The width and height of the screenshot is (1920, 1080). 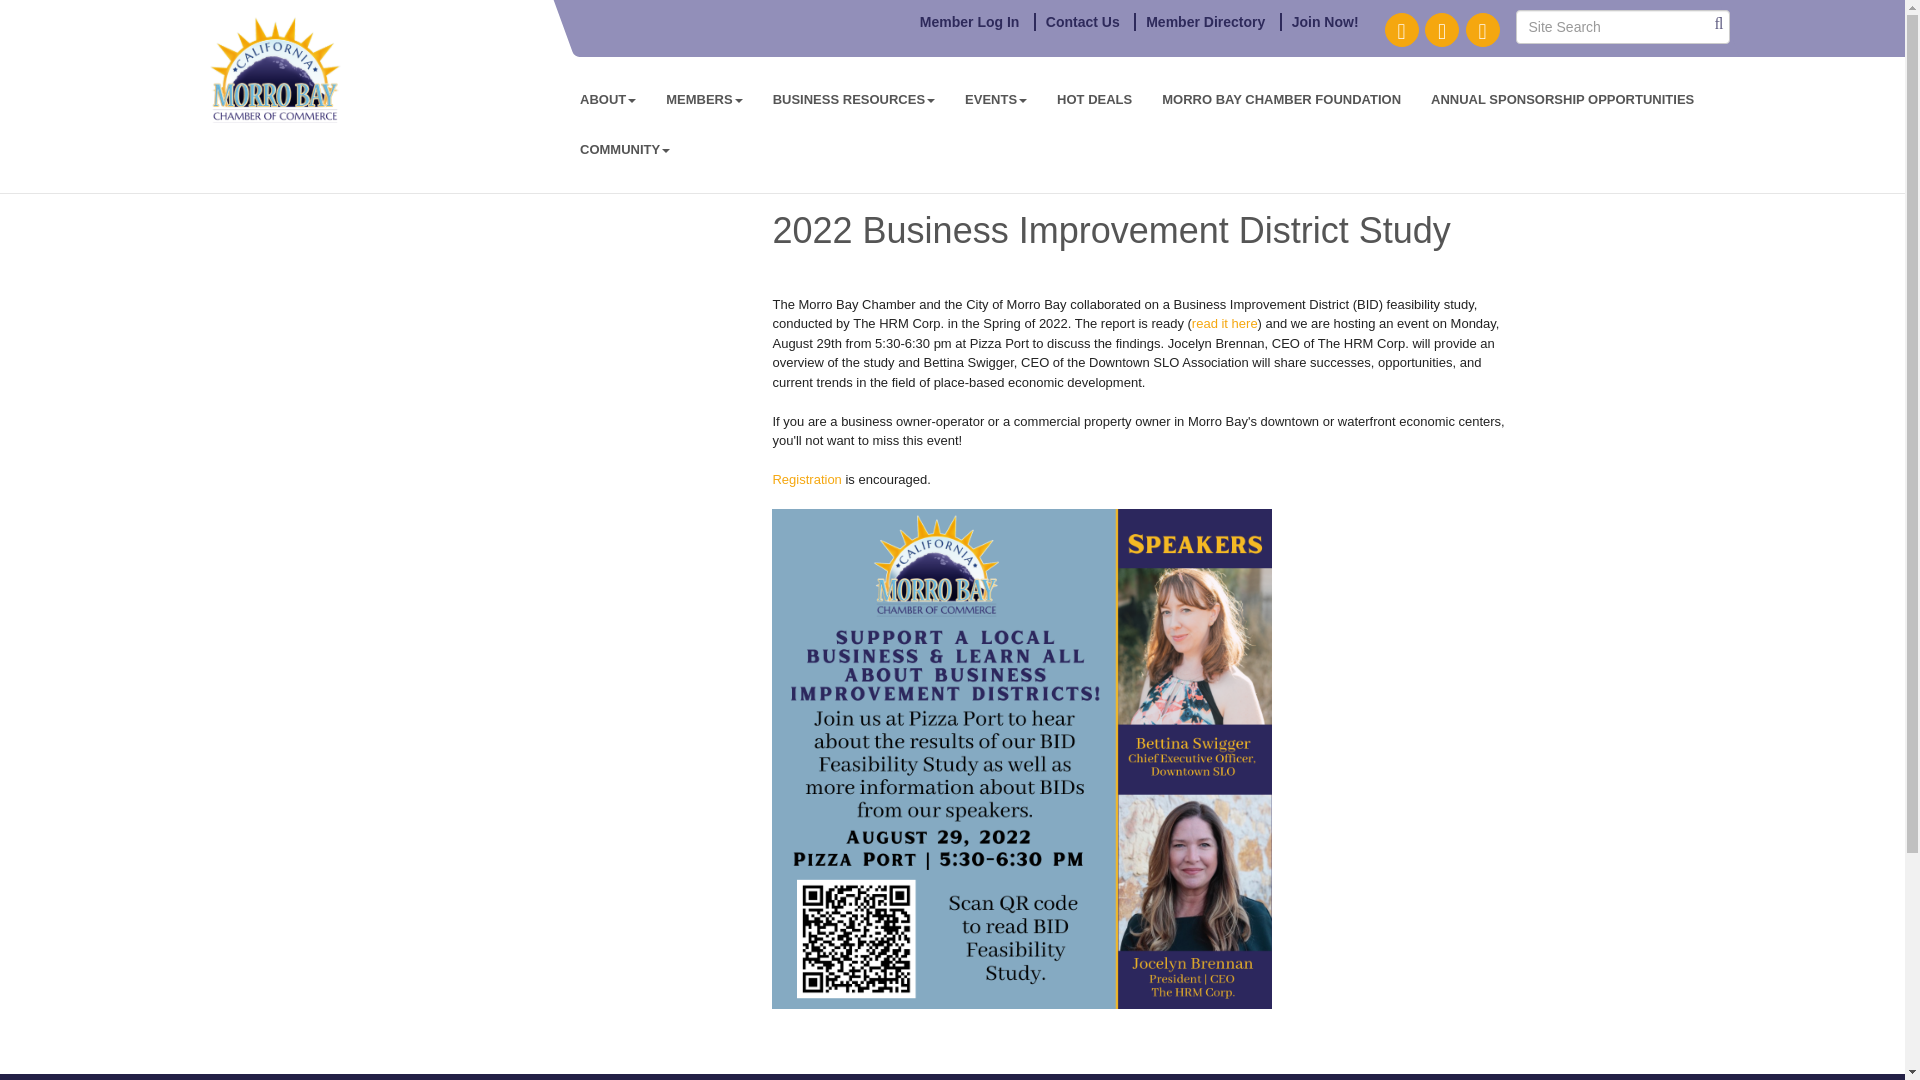 What do you see at coordinates (1442, 30) in the screenshot?
I see `Linkedin` at bounding box center [1442, 30].